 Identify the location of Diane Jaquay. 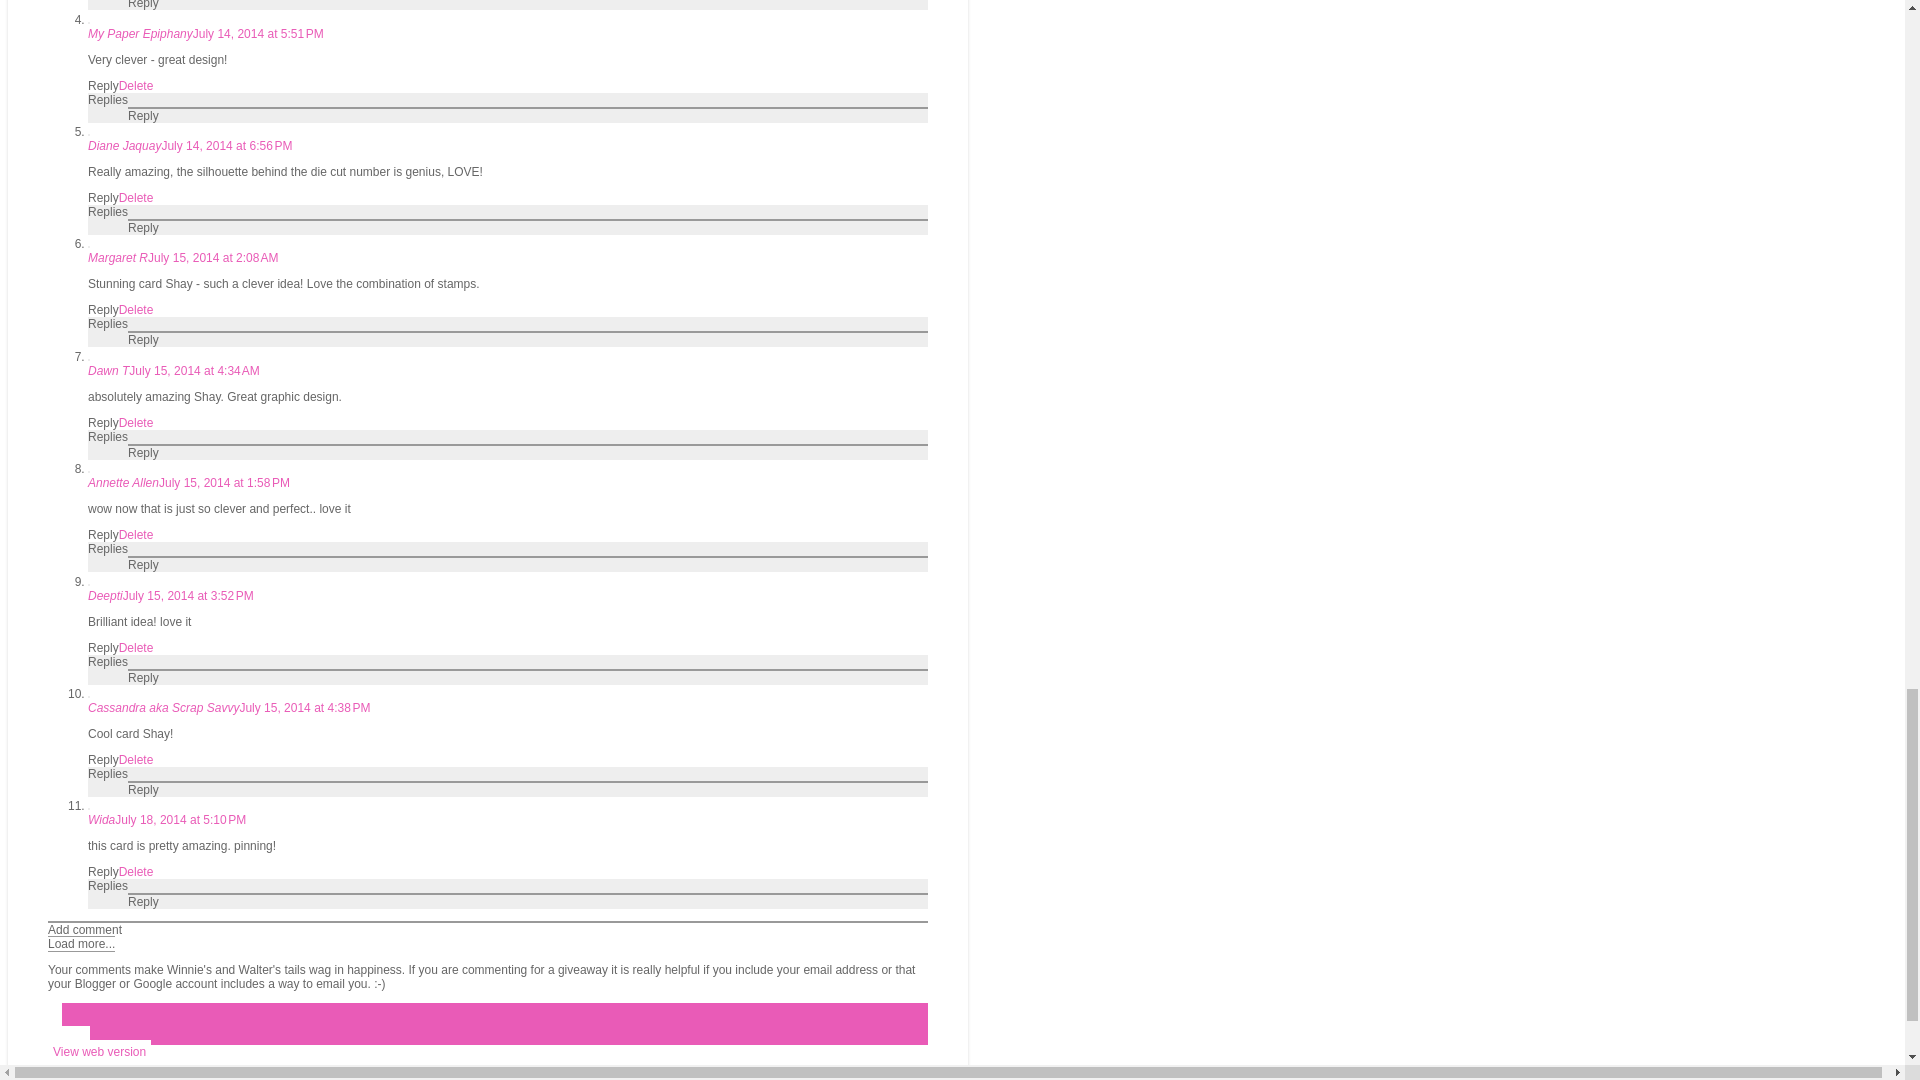
(124, 146).